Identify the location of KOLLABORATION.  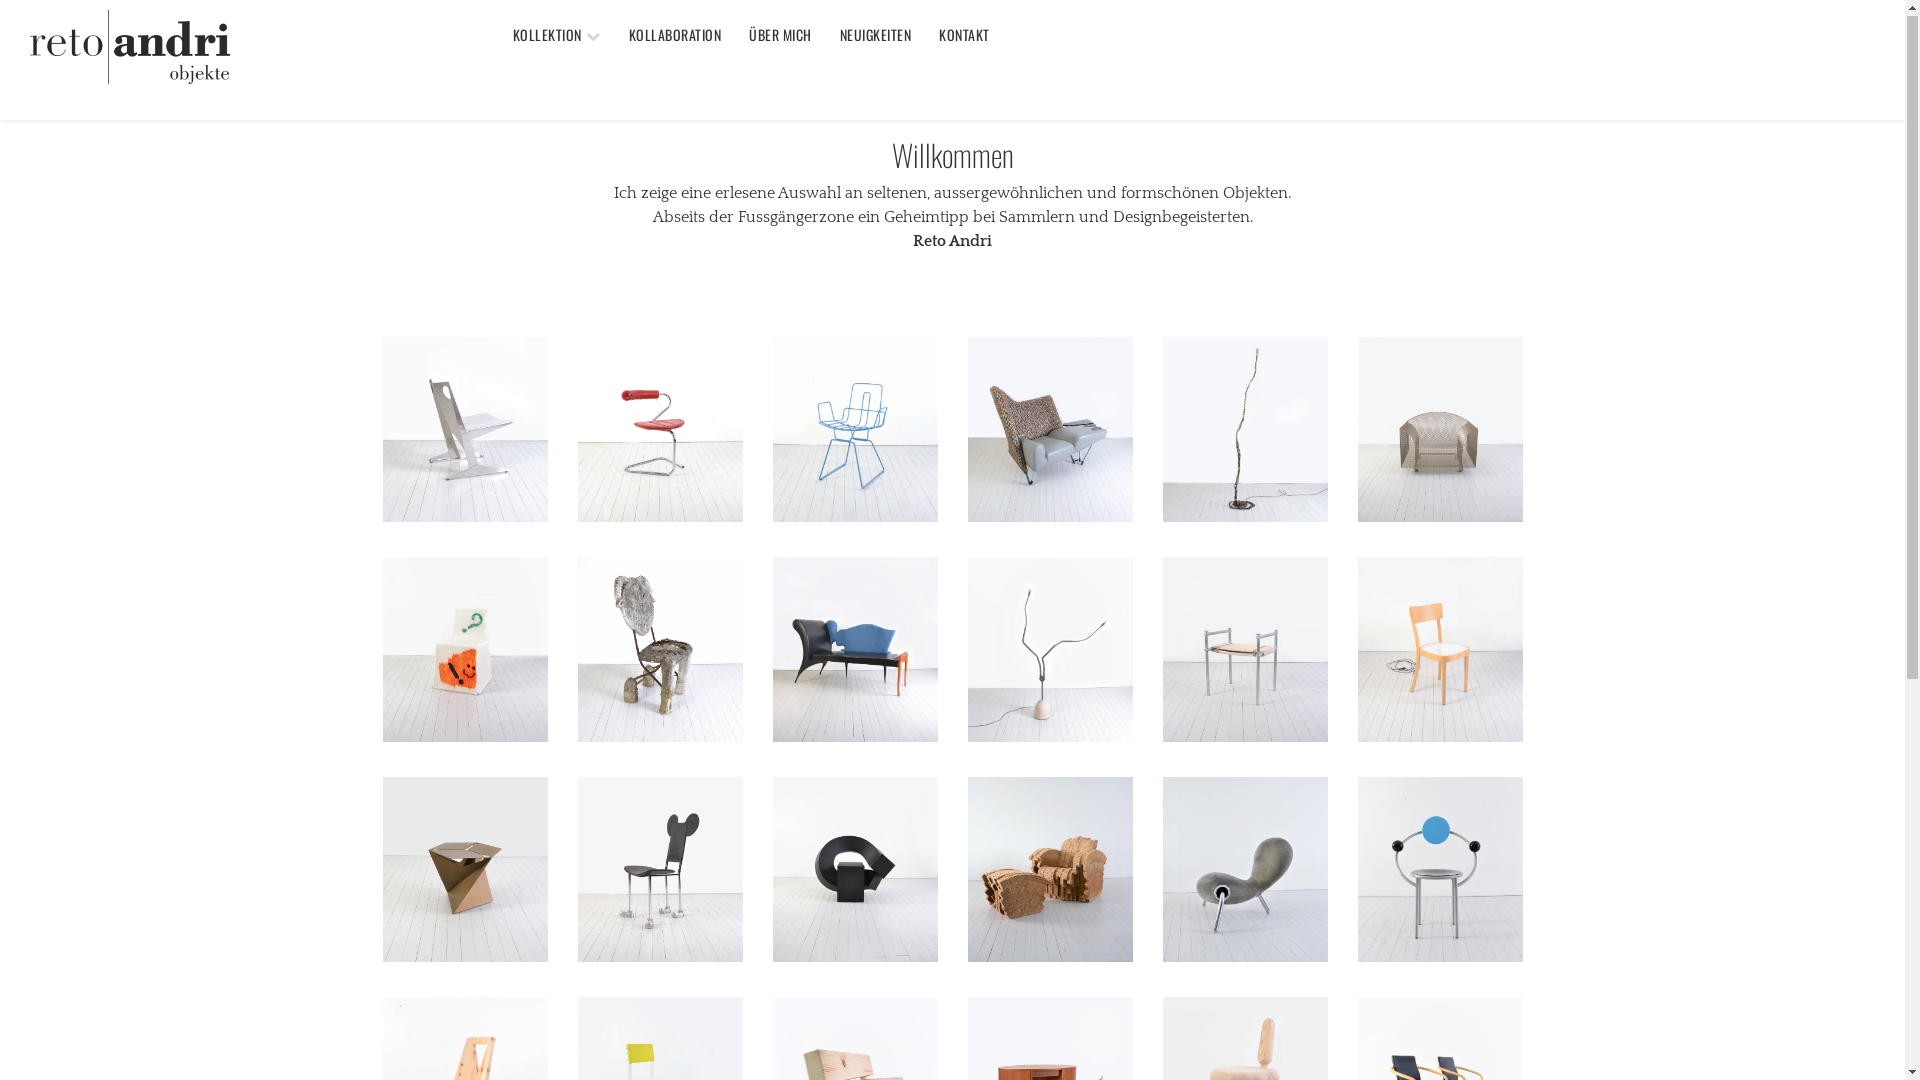
(676, 37).